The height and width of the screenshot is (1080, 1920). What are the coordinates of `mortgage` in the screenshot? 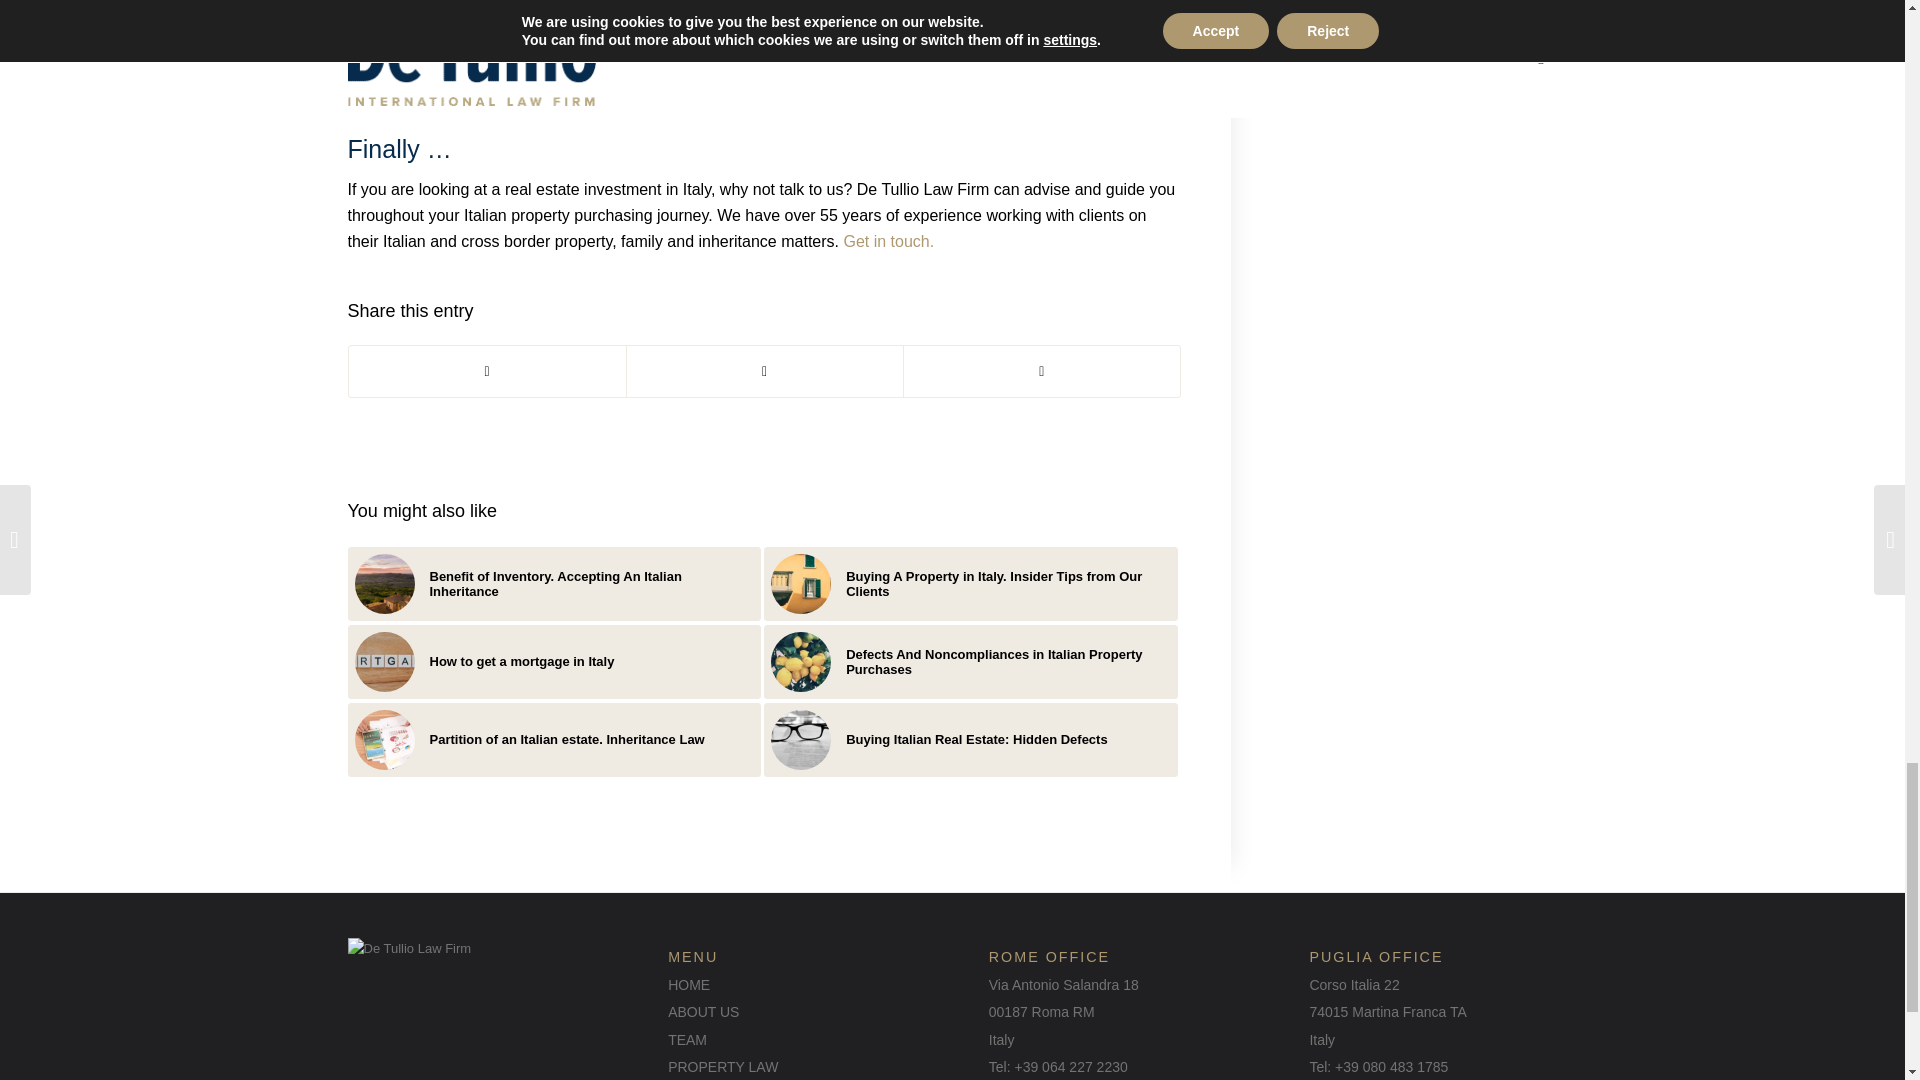 It's located at (384, 662).